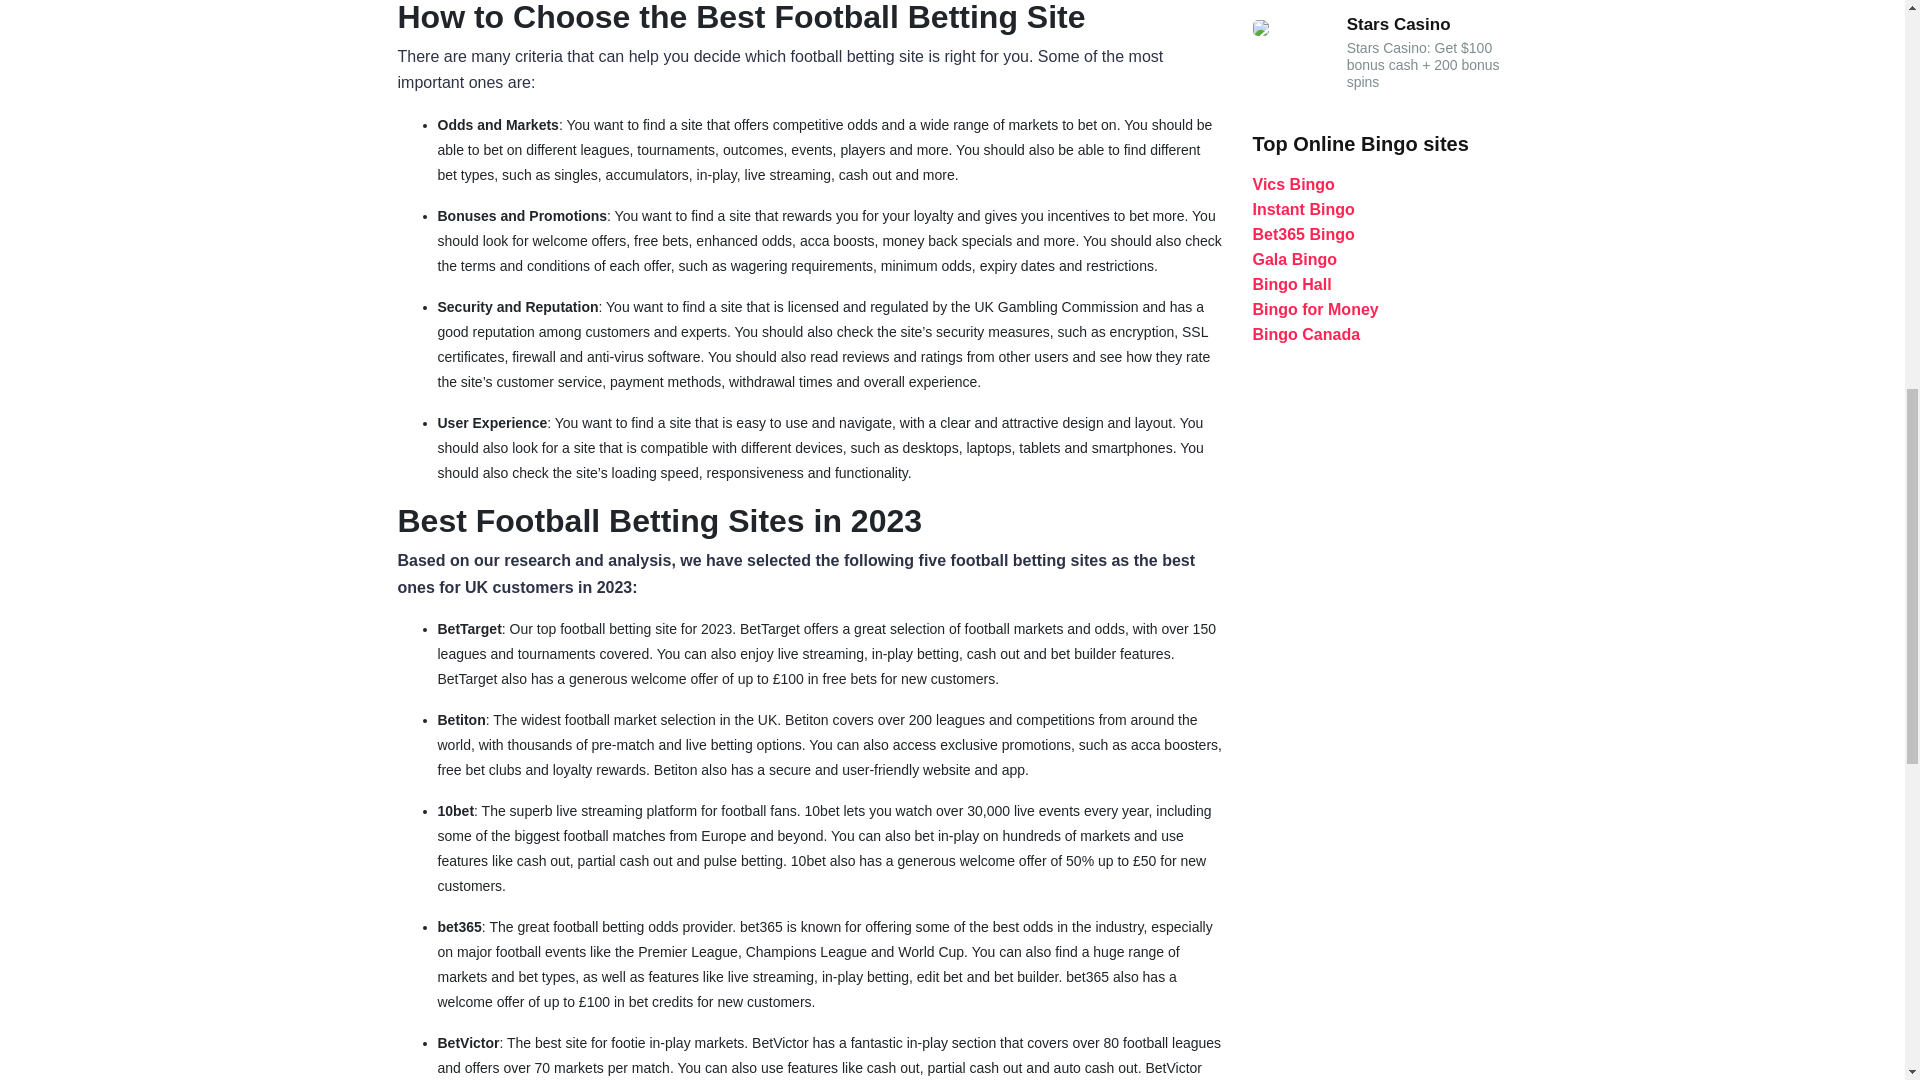 The width and height of the screenshot is (1920, 1080). What do you see at coordinates (1305, 334) in the screenshot?
I see `Bingo Canada` at bounding box center [1305, 334].